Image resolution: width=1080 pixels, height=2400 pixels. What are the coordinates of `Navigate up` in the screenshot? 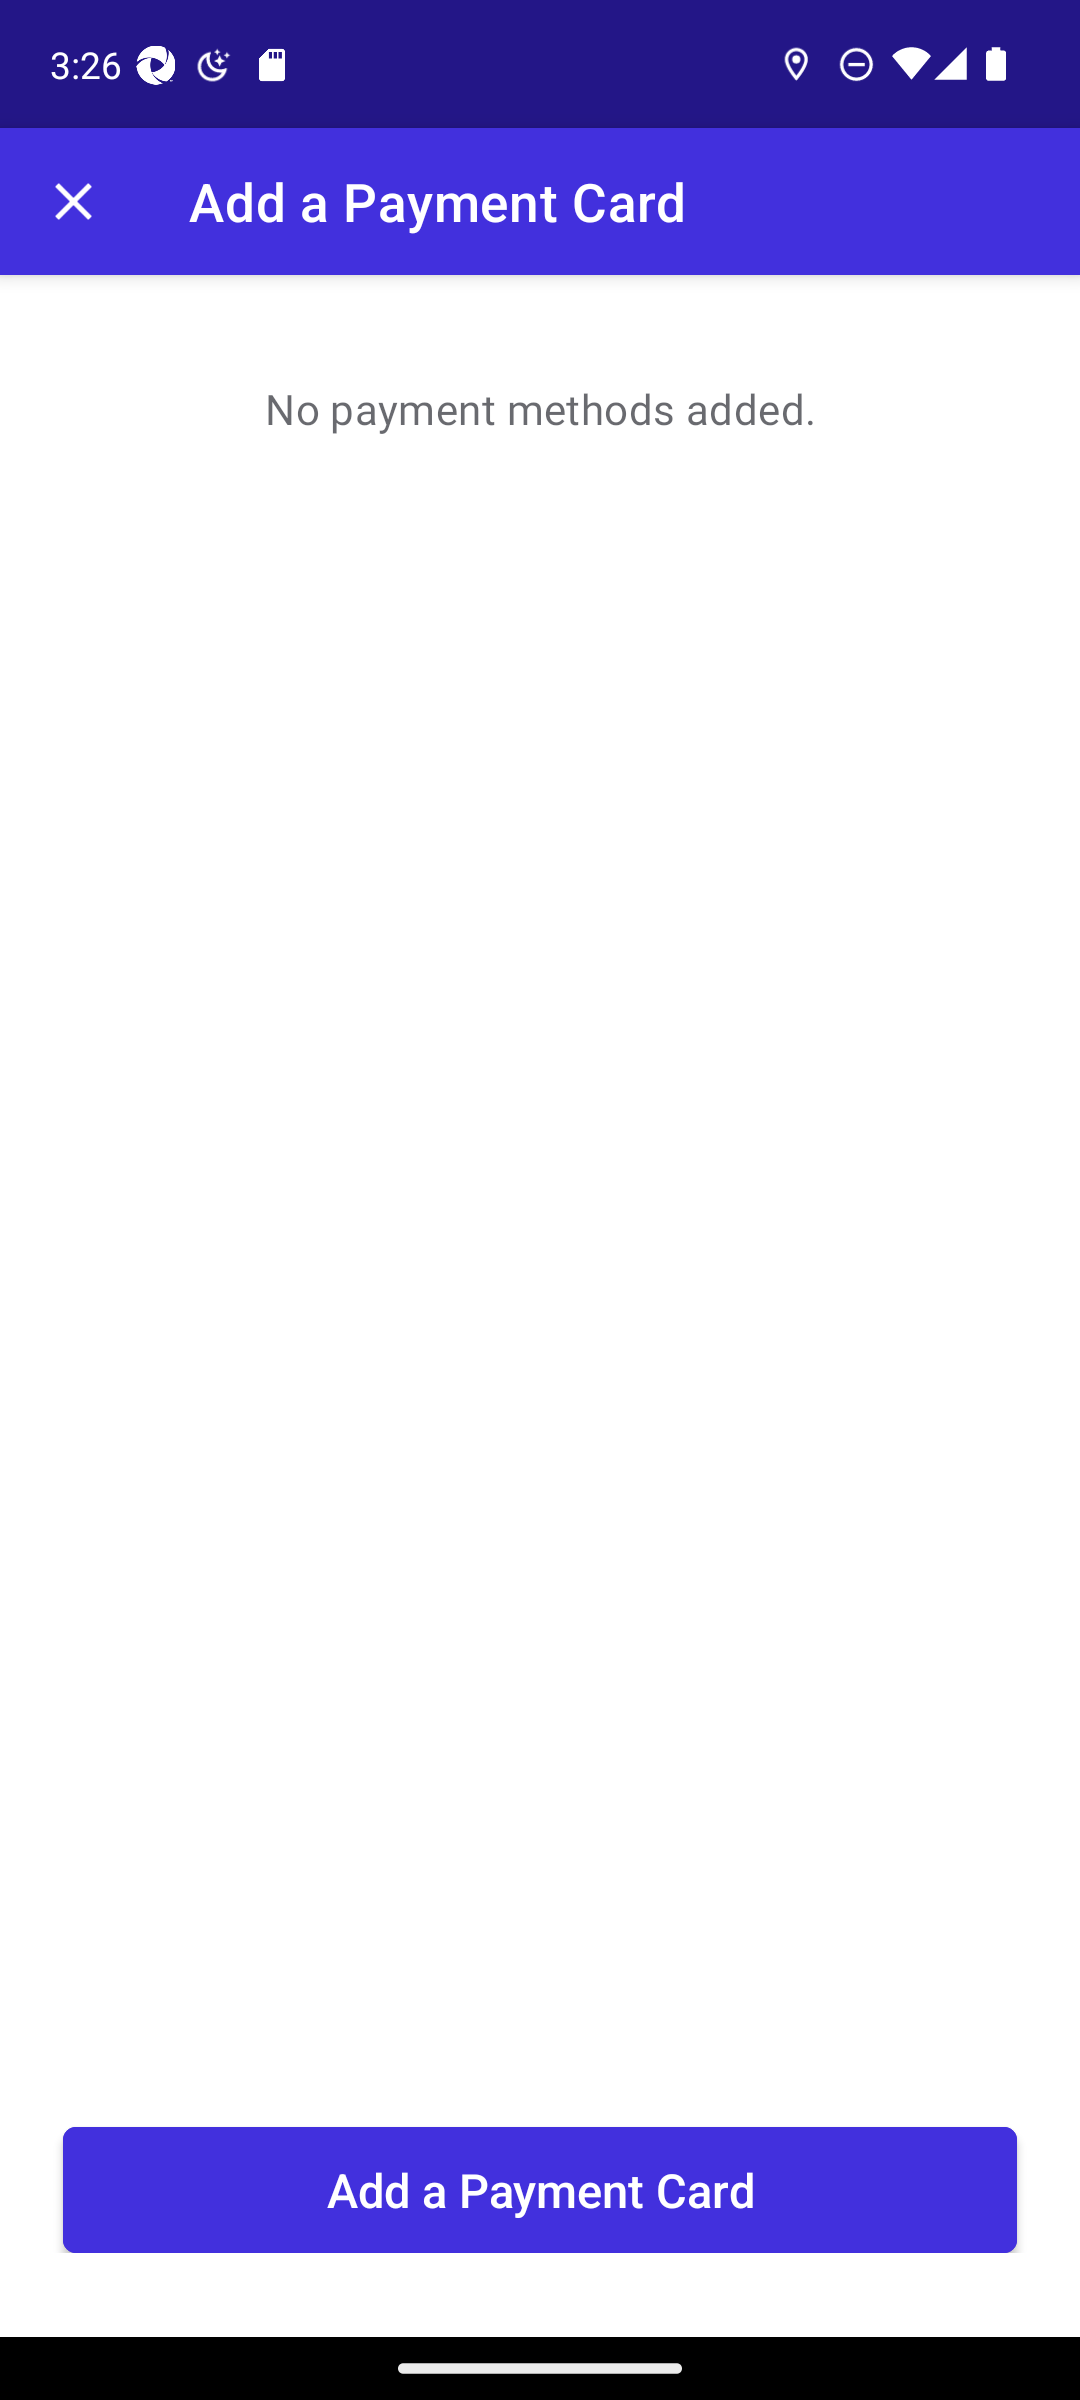 It's located at (73, 202).